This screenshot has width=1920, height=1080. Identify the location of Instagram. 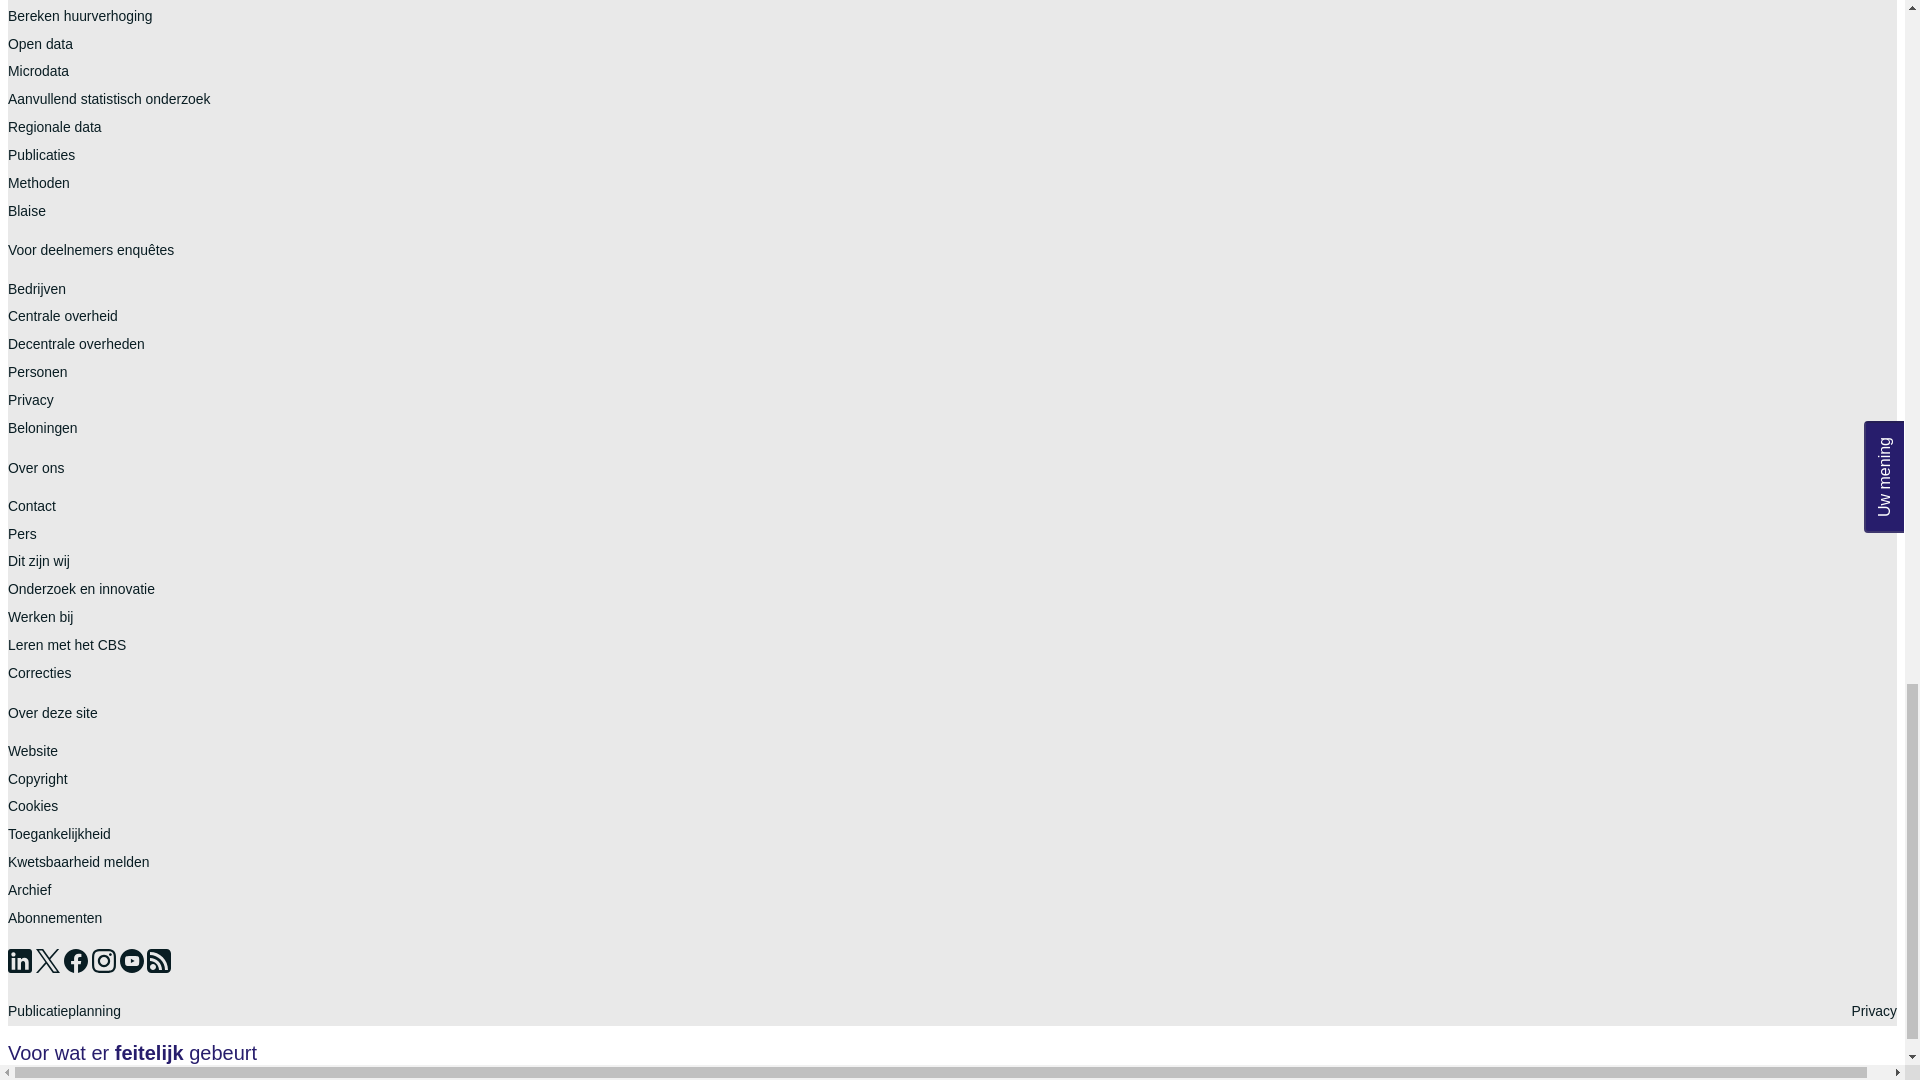
(106, 968).